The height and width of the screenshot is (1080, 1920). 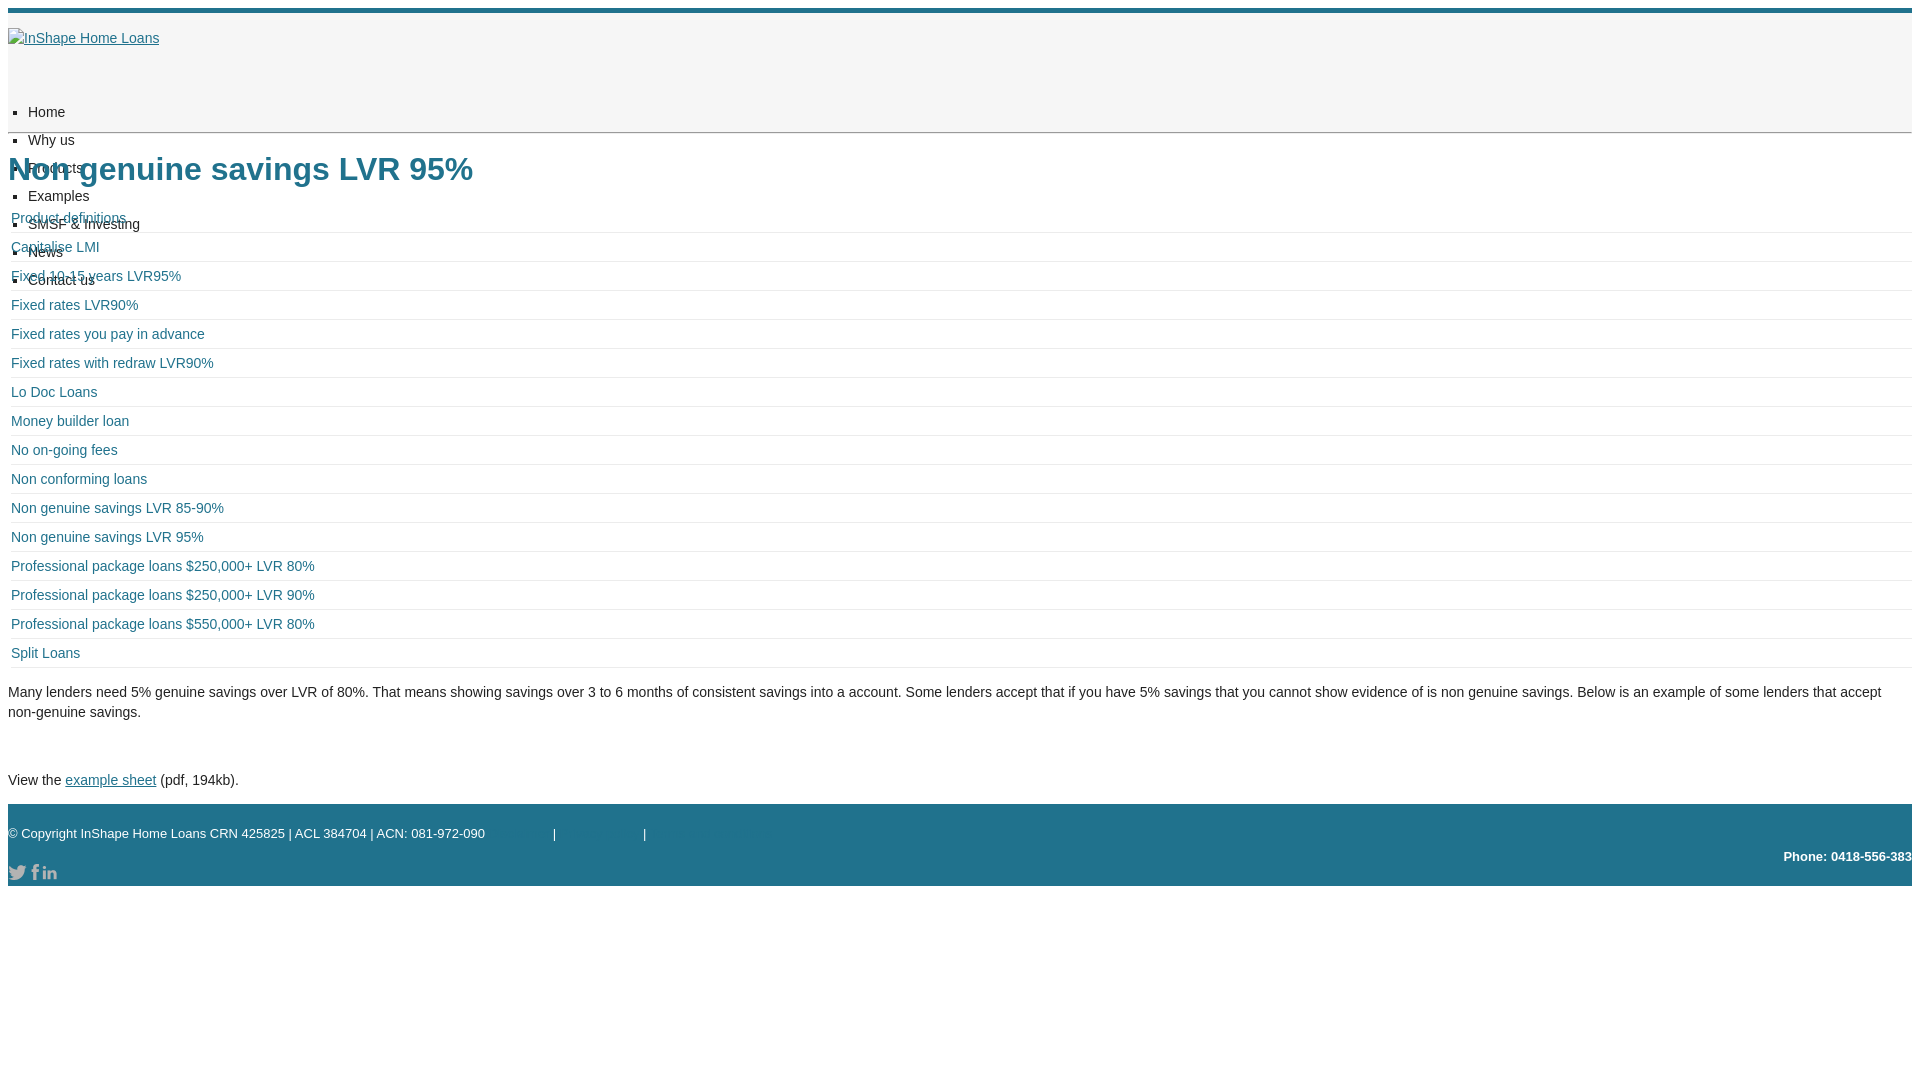 What do you see at coordinates (962, 421) in the screenshot?
I see `Money builder loan` at bounding box center [962, 421].